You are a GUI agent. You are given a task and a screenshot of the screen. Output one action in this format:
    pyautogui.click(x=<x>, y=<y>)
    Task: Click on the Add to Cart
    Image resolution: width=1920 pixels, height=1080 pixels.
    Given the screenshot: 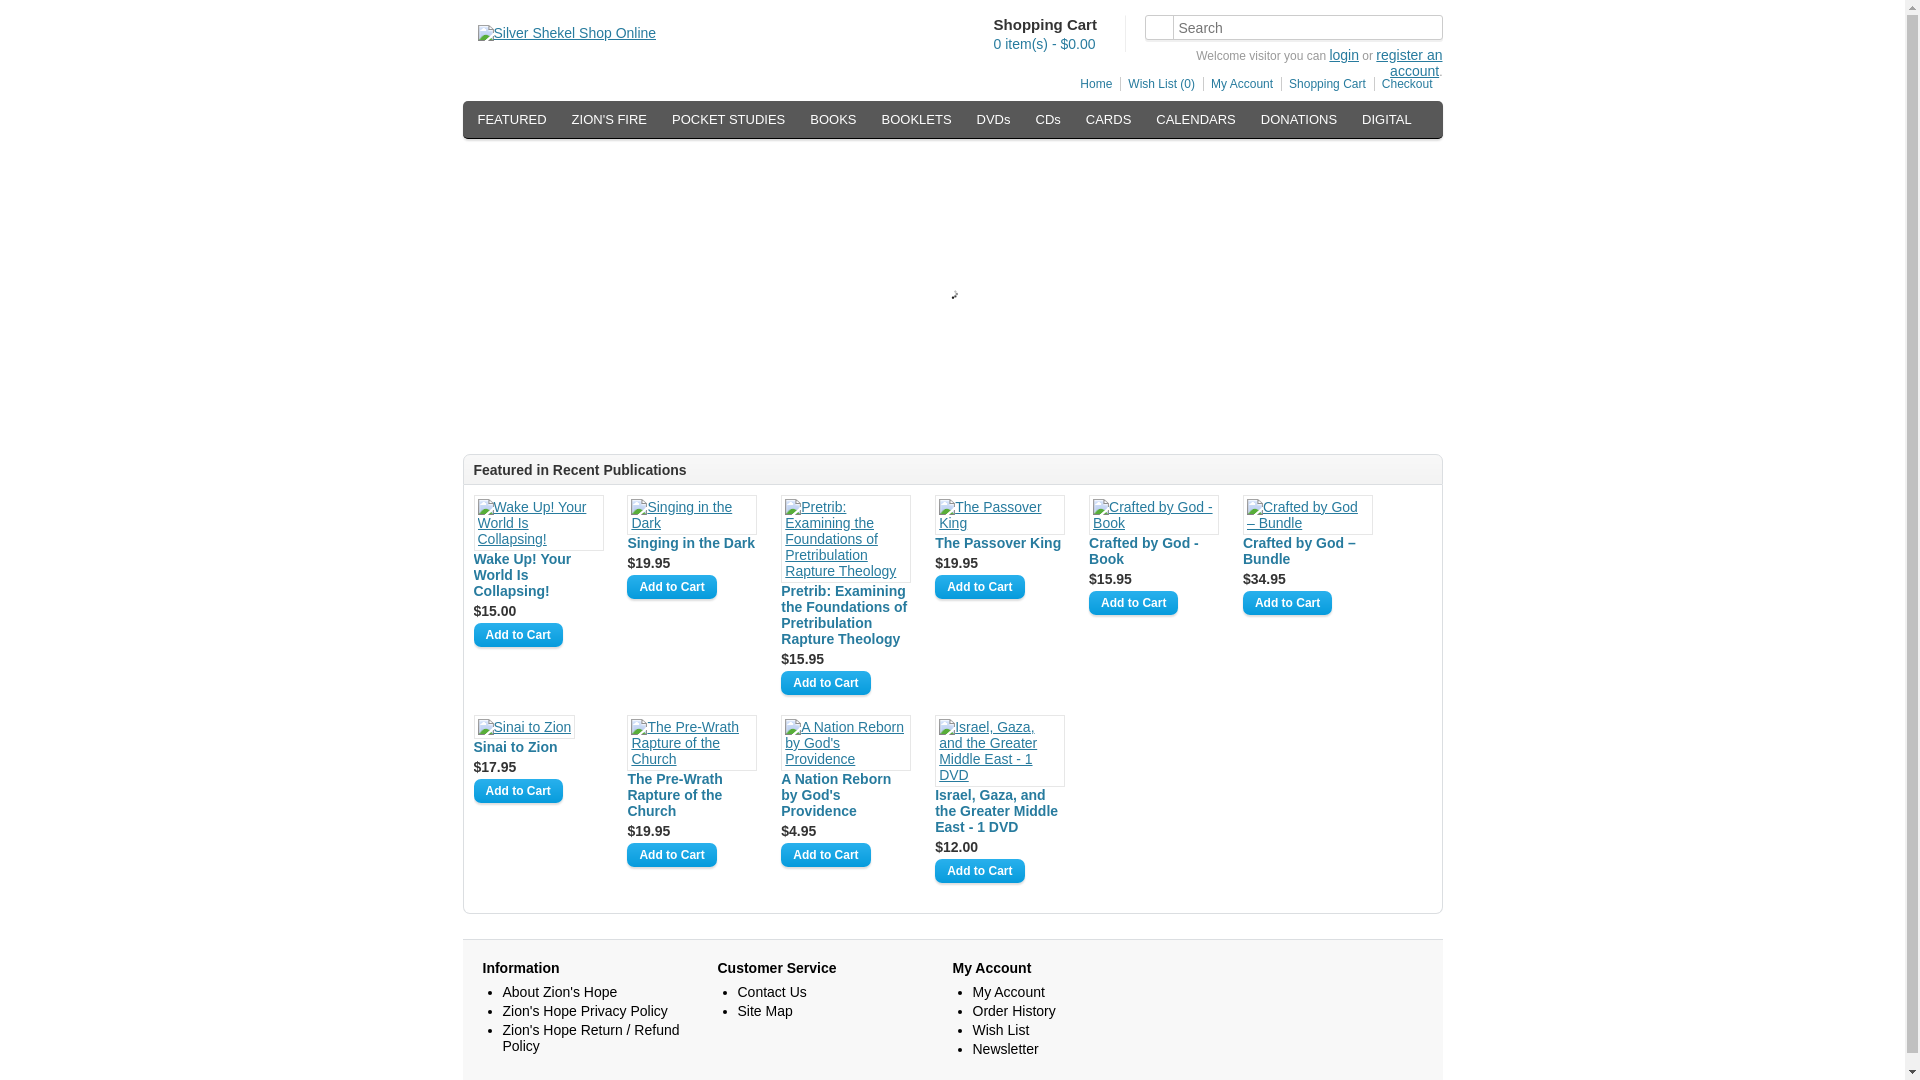 What is the action you would take?
    pyautogui.click(x=518, y=790)
    